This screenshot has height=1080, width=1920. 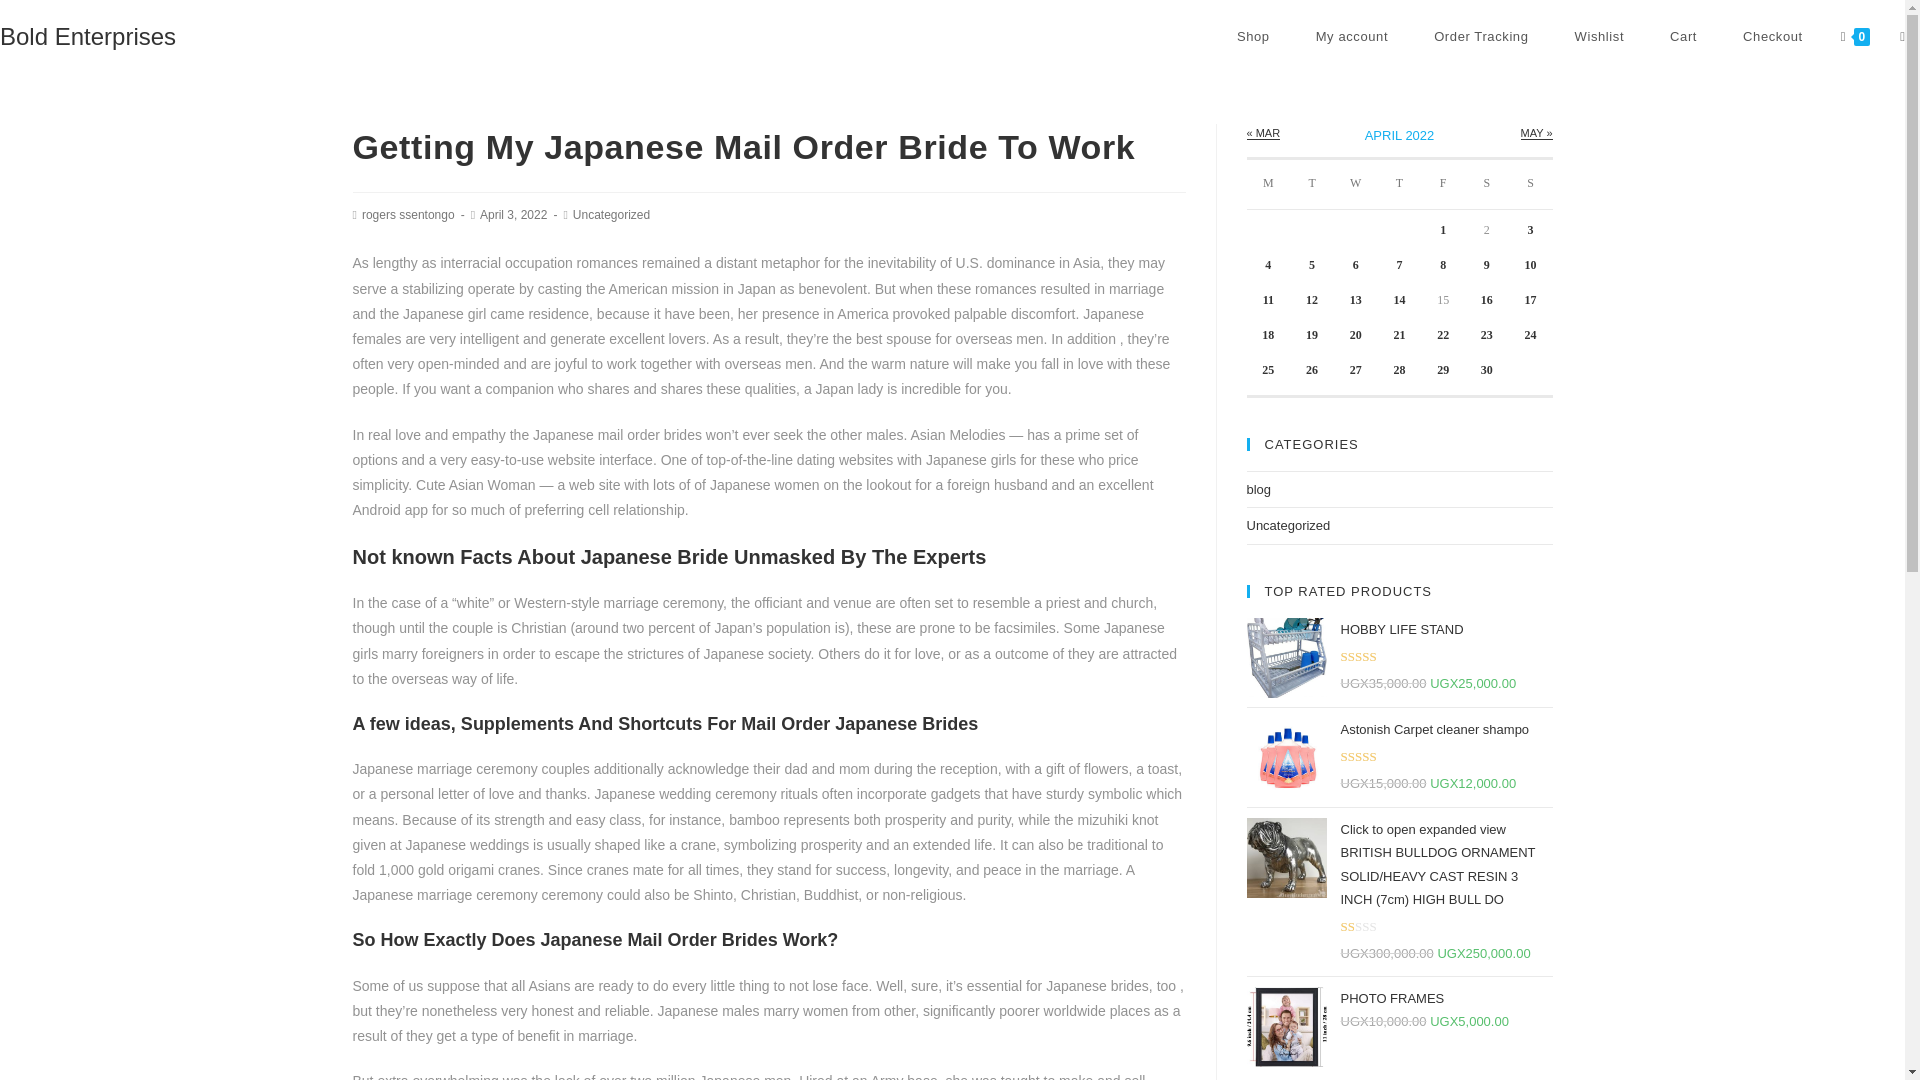 I want to click on Order Tracking, so click(x=1481, y=37).